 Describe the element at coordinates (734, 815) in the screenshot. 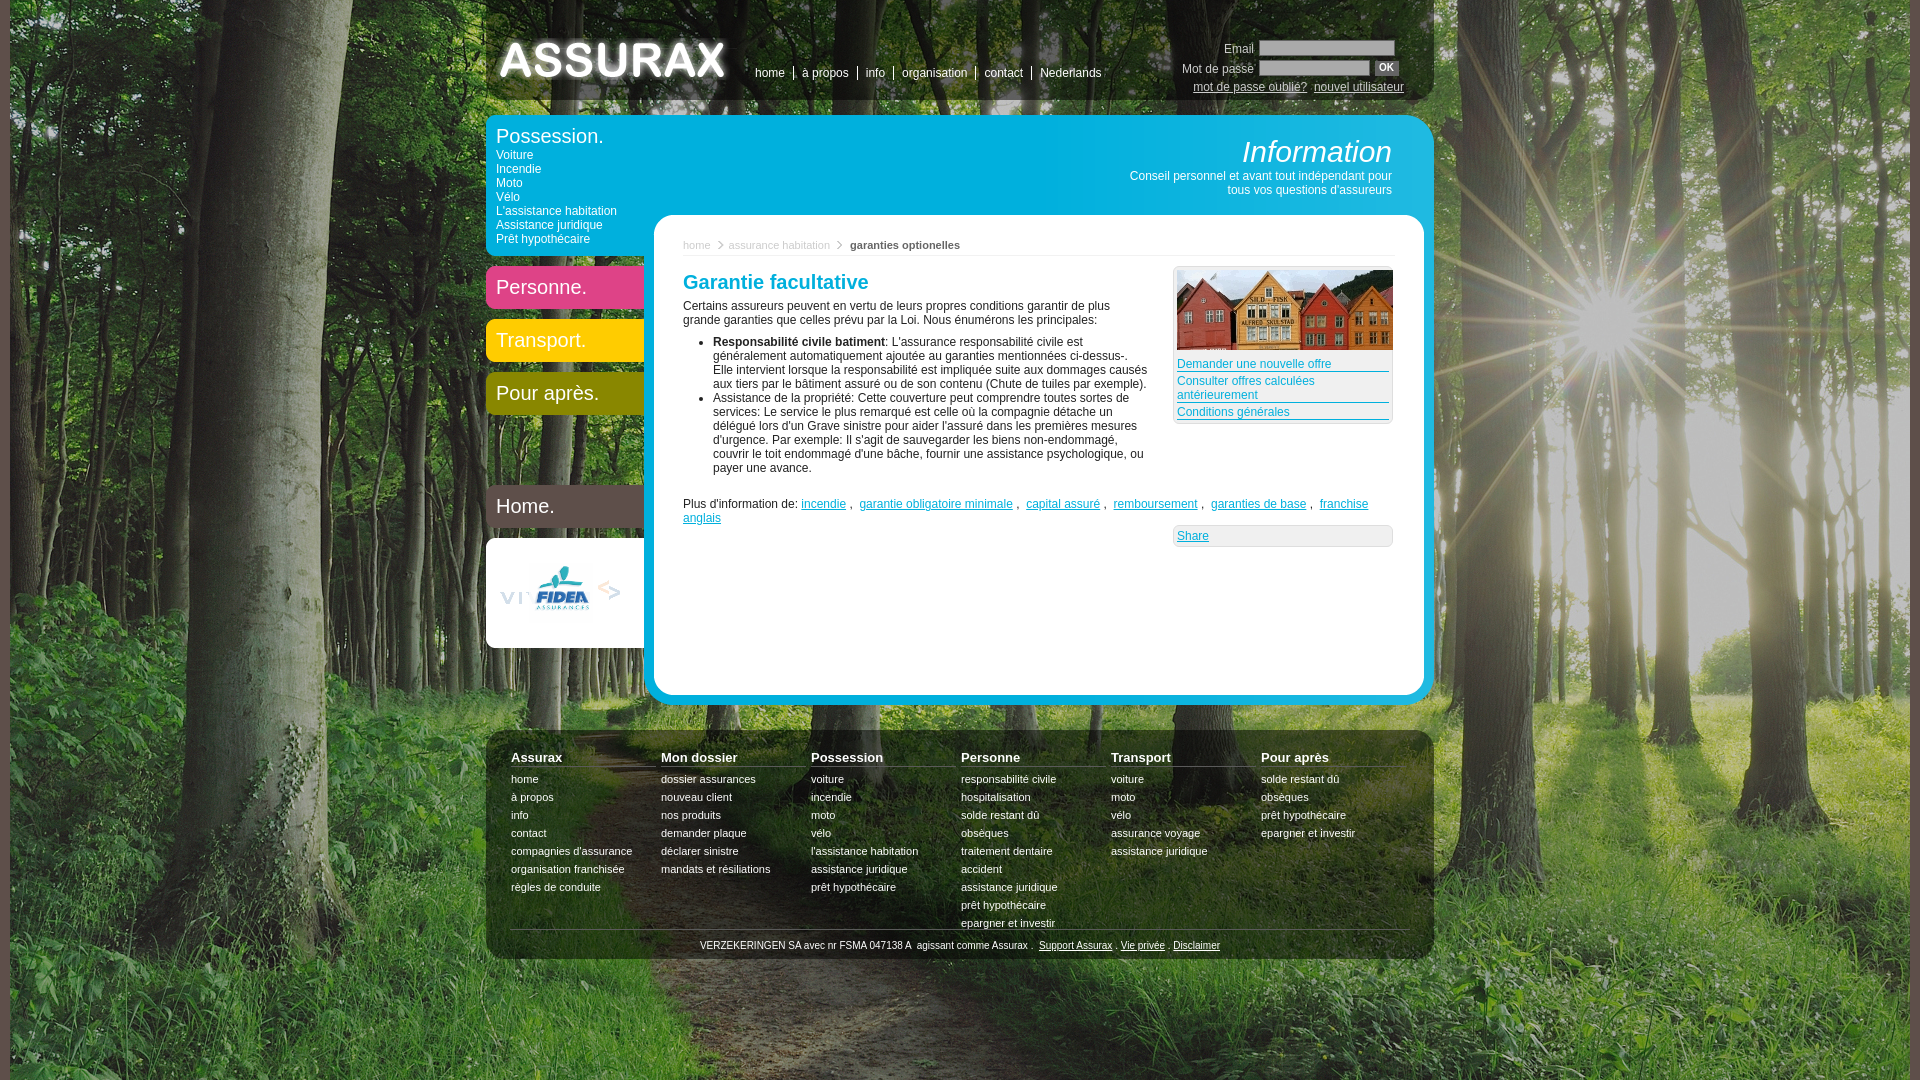

I see `nos produits` at that location.